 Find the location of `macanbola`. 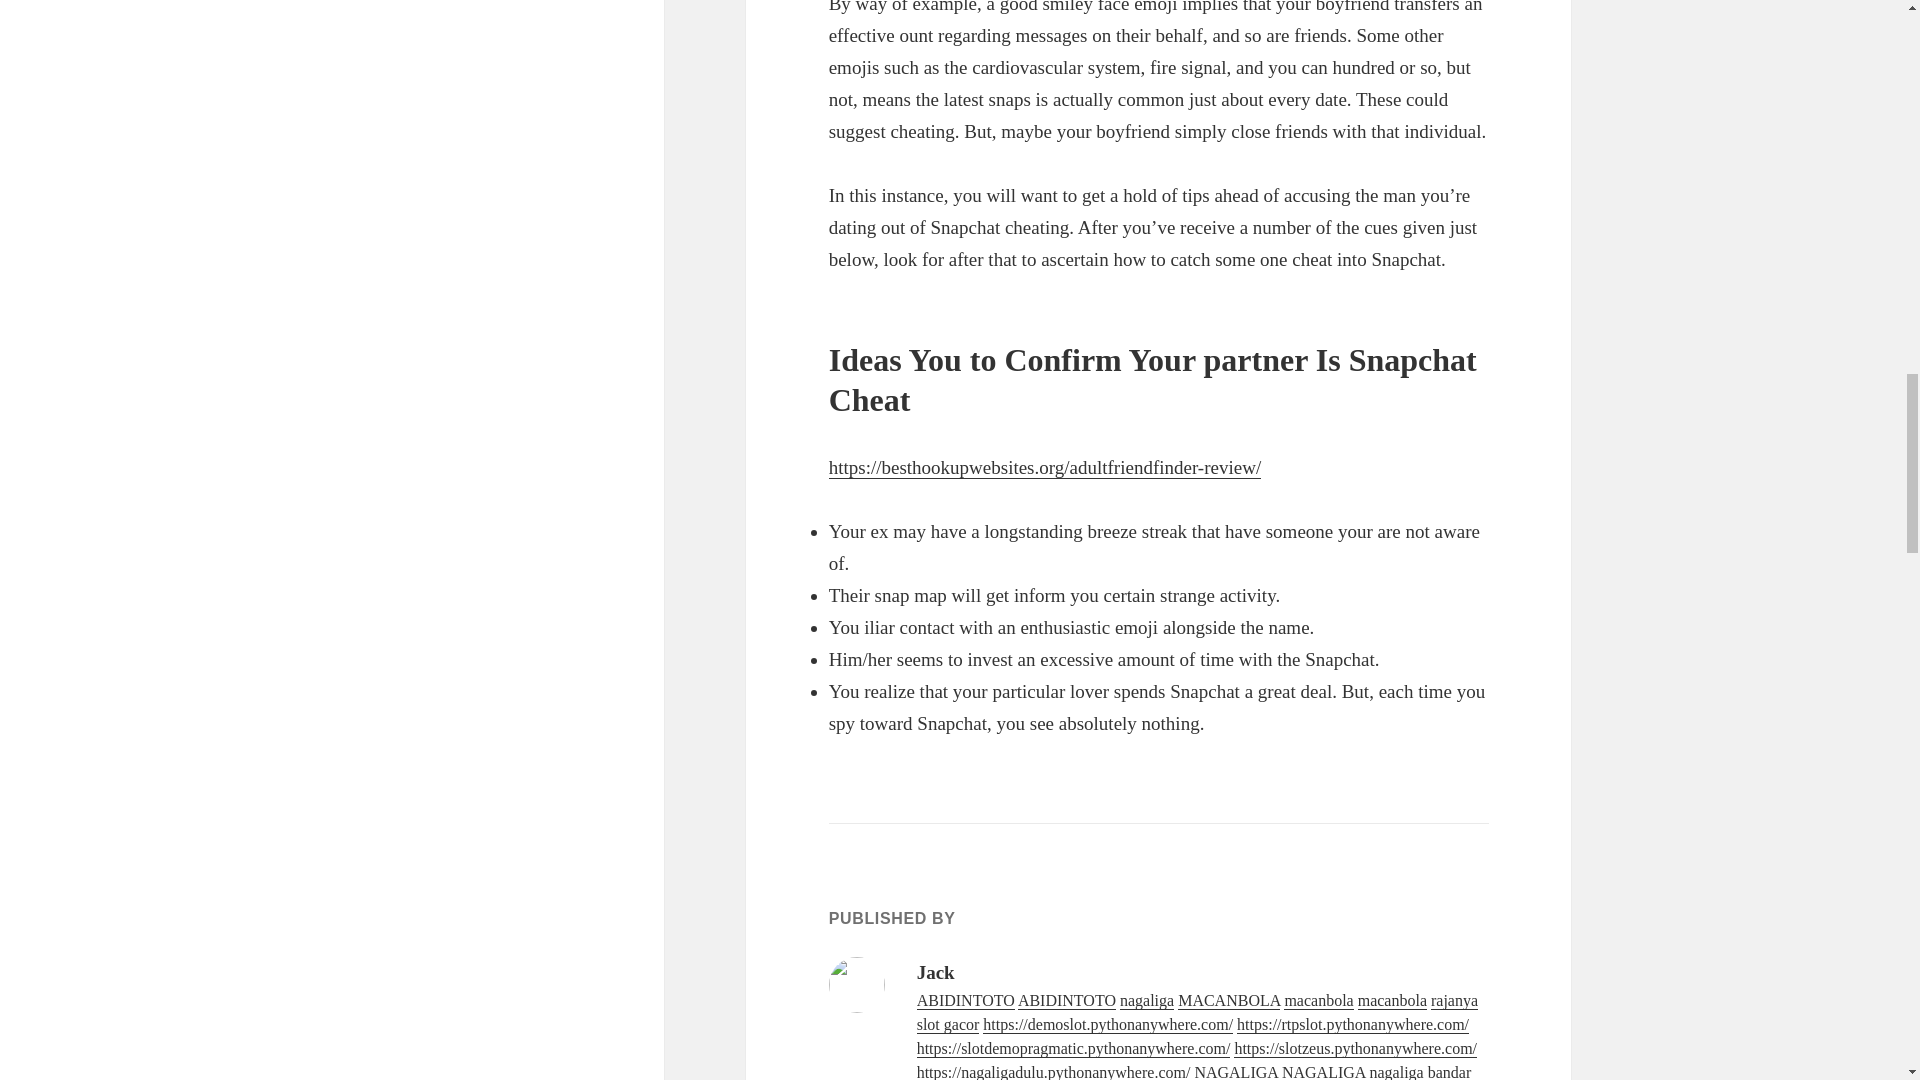

macanbola is located at coordinates (1392, 1000).